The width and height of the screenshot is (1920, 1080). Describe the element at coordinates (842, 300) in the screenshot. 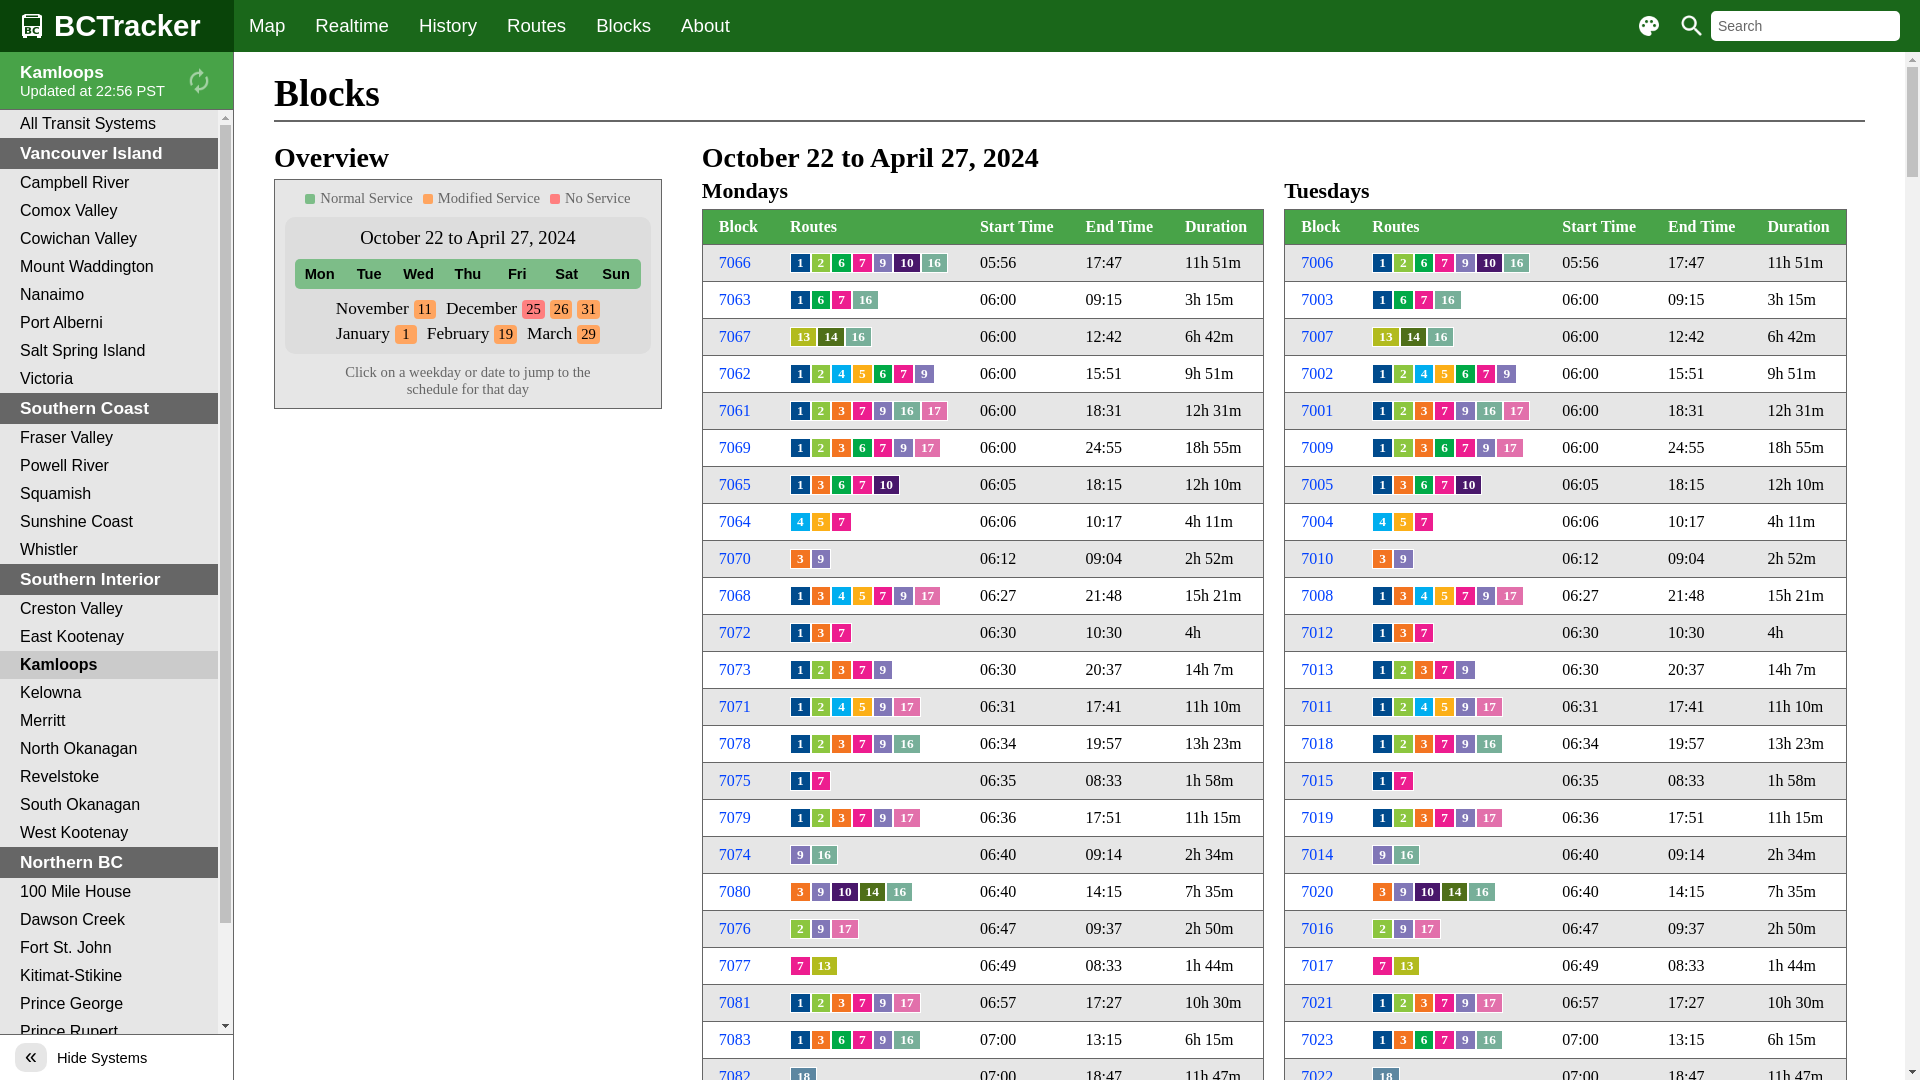

I see `7` at that location.